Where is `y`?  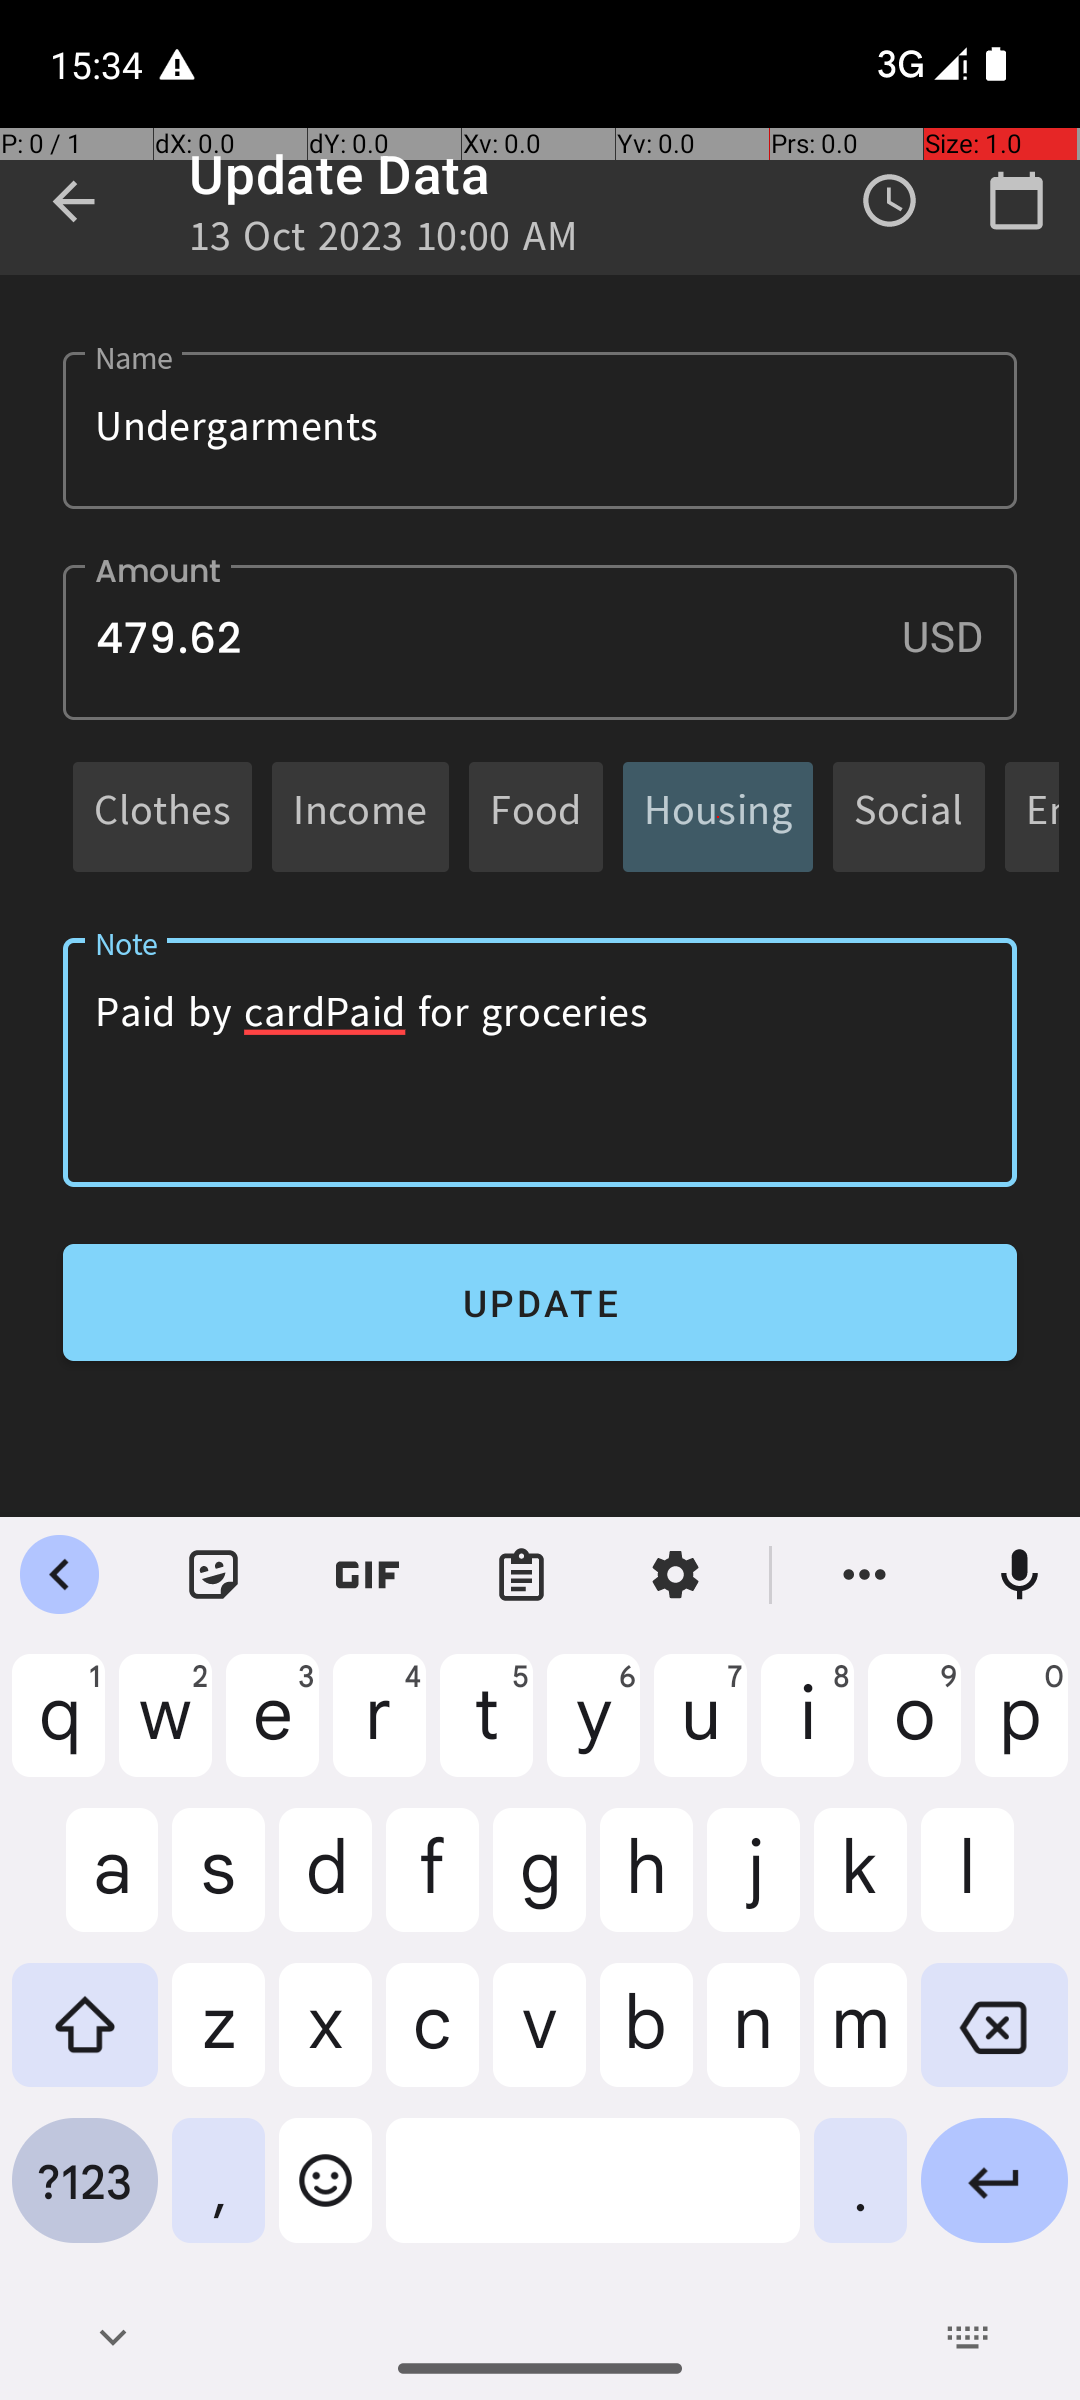
y is located at coordinates (594, 1731).